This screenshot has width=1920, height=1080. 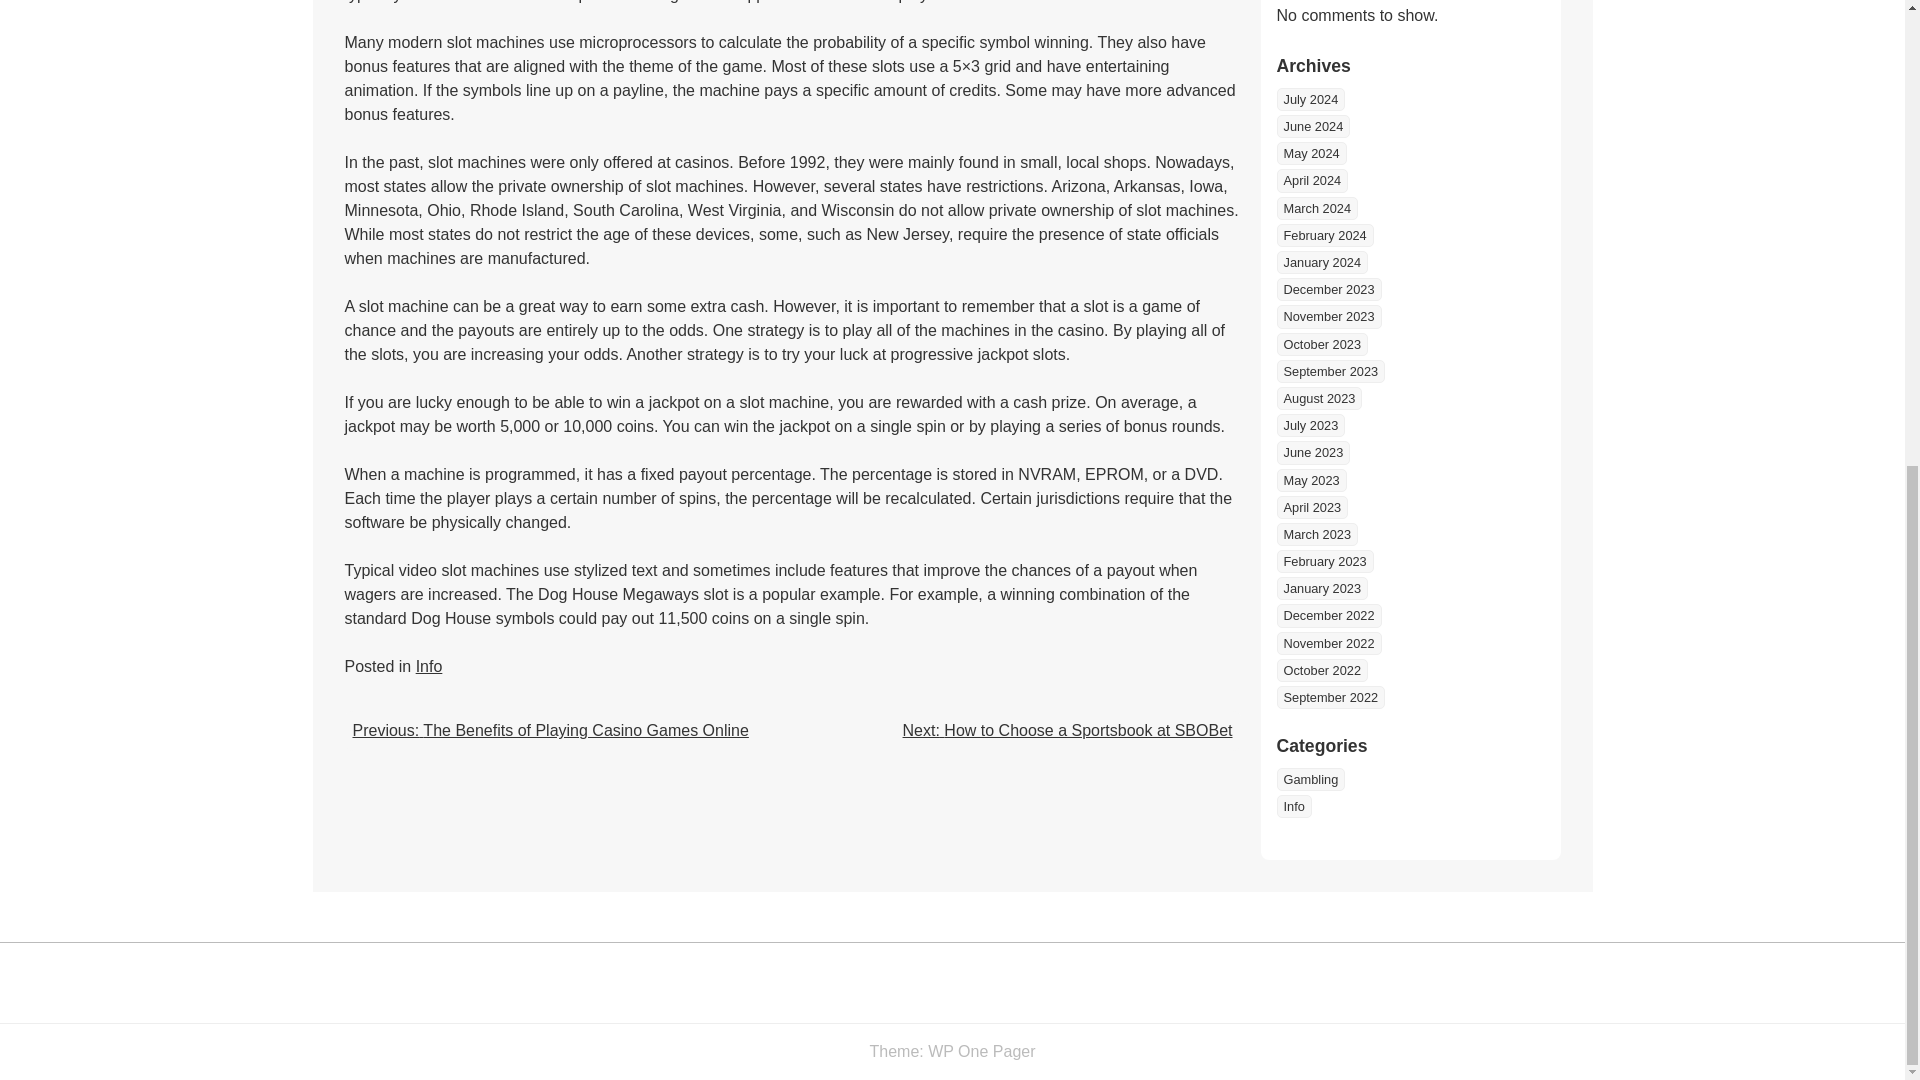 I want to click on June 2024, so click(x=1312, y=126).